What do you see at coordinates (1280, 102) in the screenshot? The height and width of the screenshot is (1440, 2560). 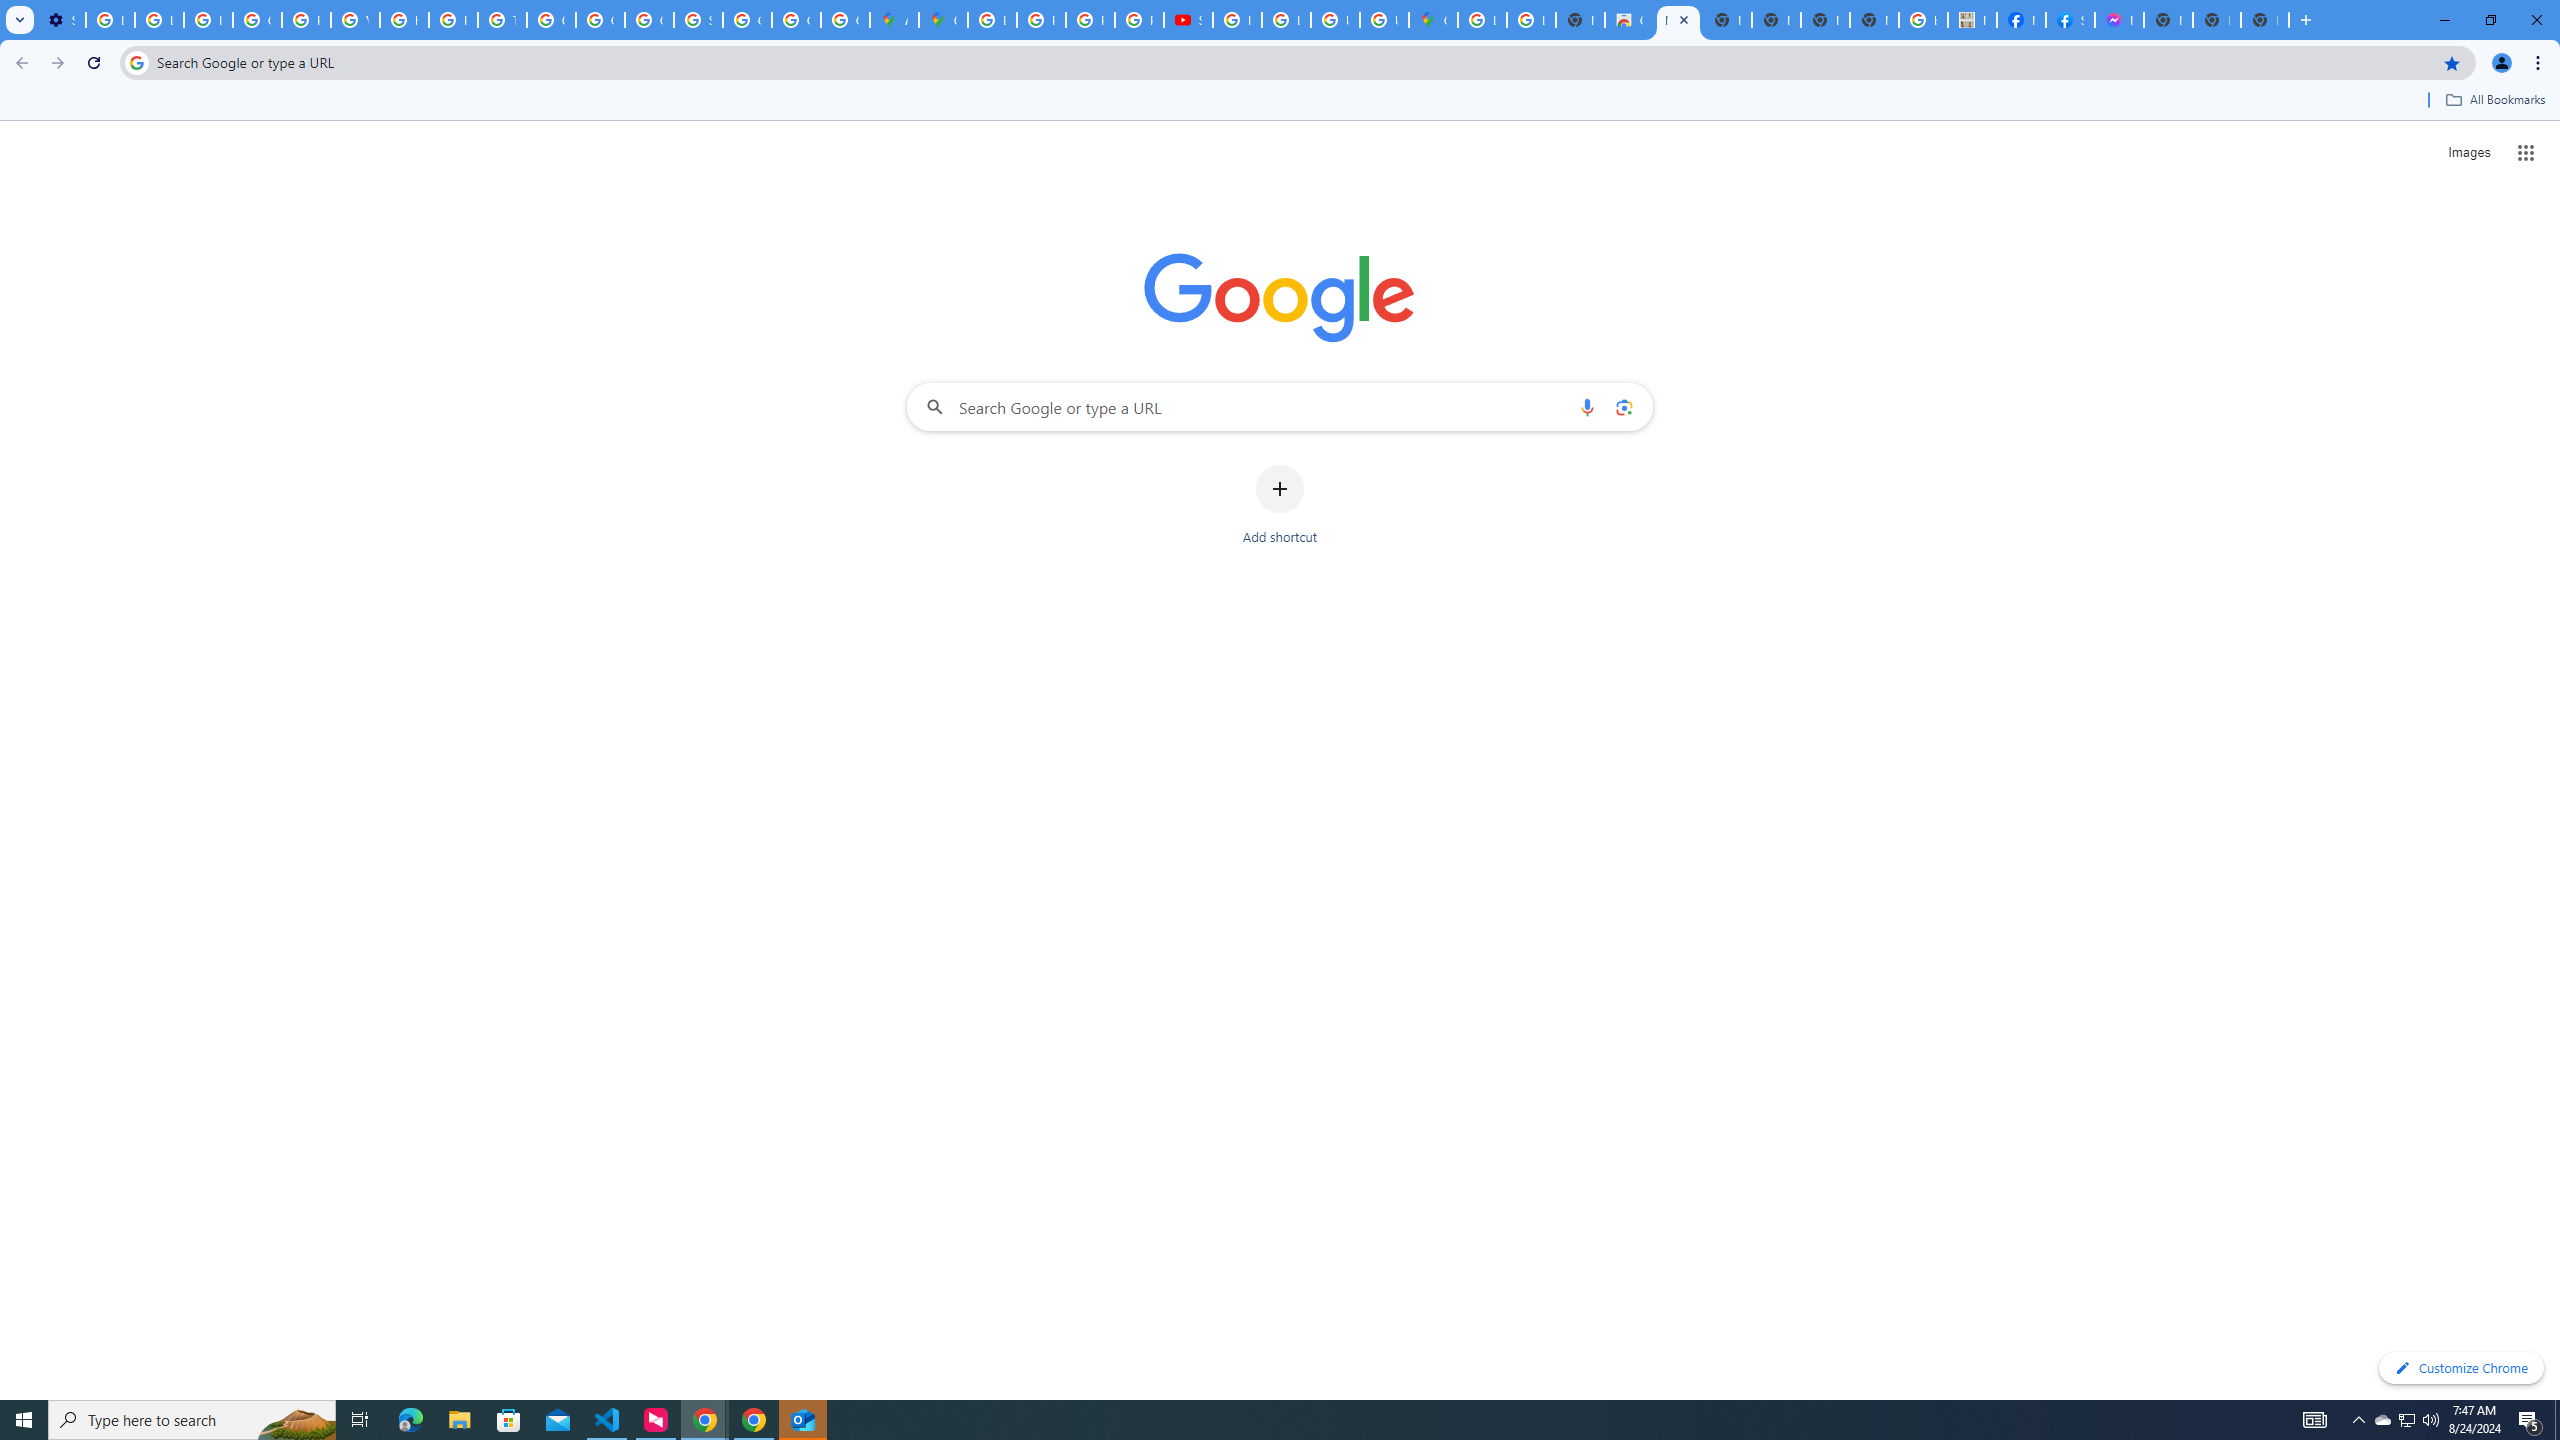 I see `Bookmarks` at bounding box center [1280, 102].